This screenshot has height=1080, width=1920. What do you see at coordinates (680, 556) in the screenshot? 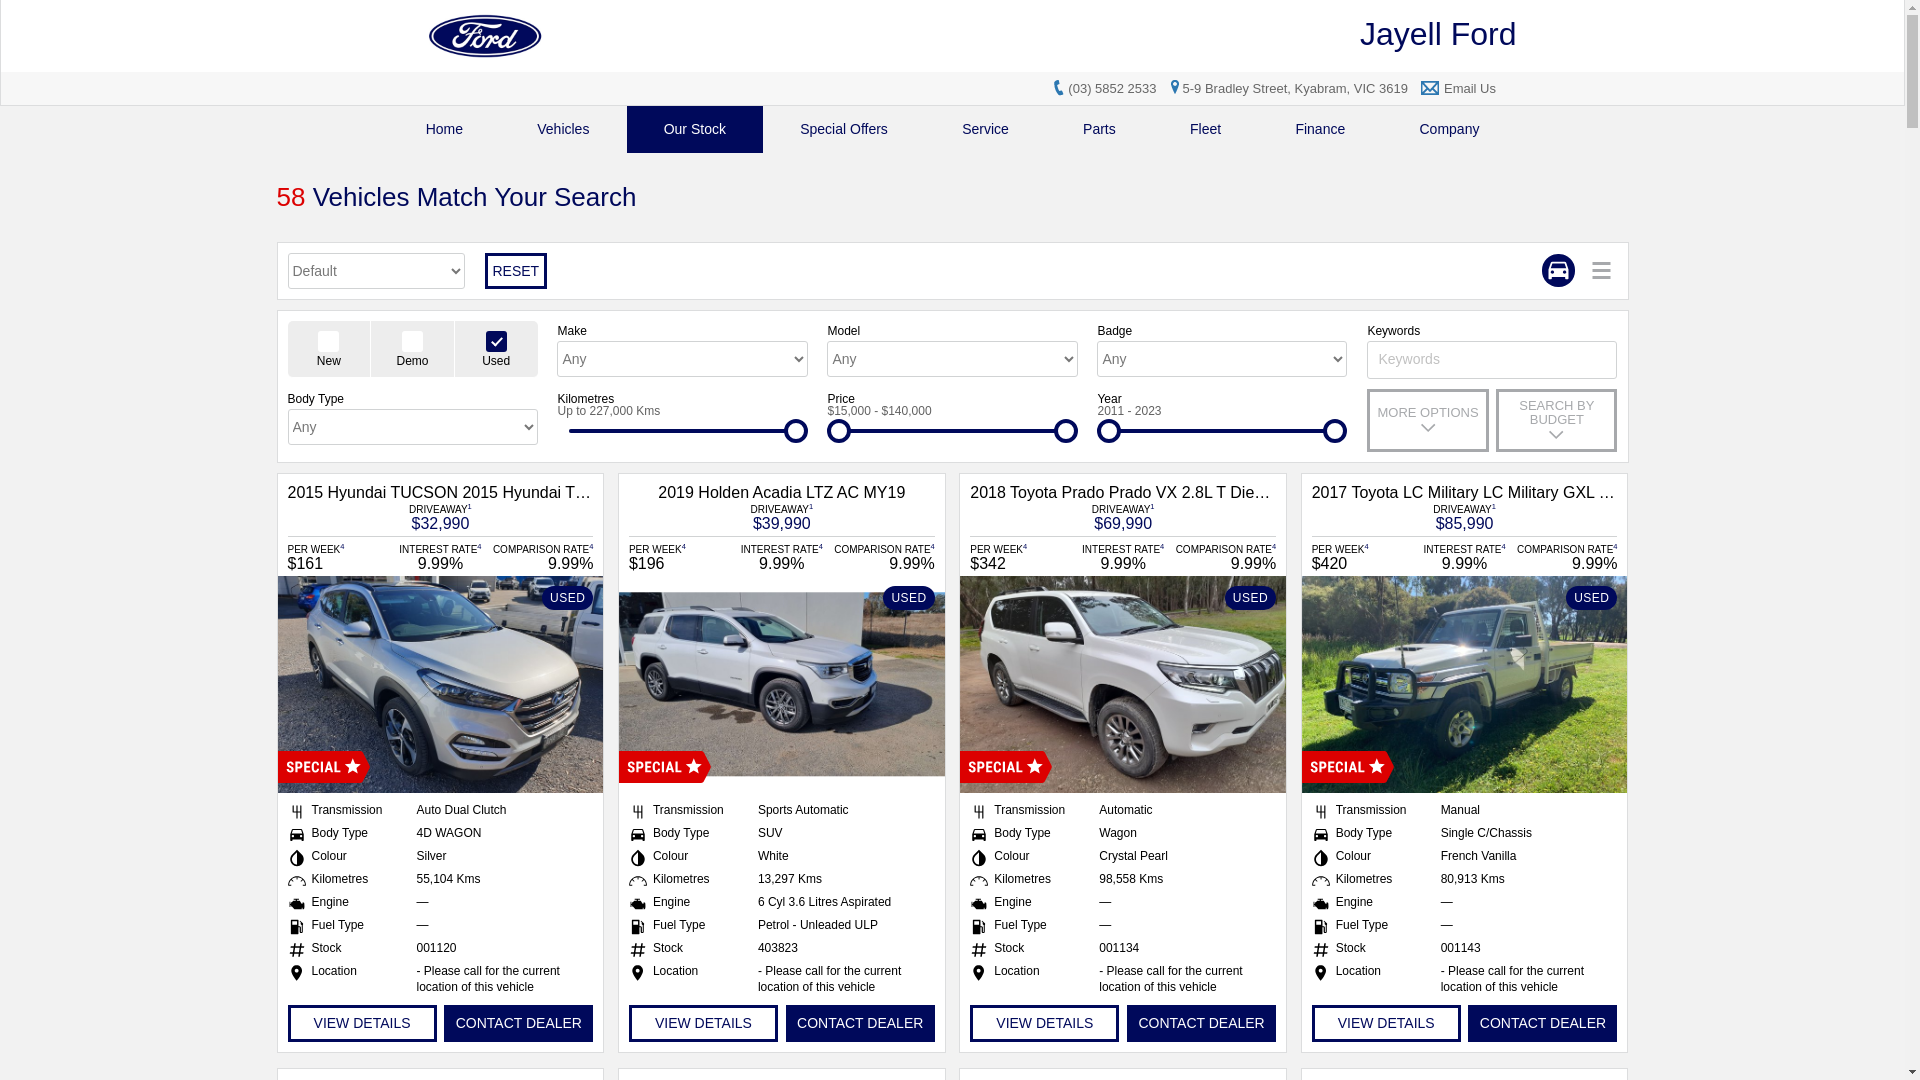
I see `PER WEEK4
$196` at bounding box center [680, 556].